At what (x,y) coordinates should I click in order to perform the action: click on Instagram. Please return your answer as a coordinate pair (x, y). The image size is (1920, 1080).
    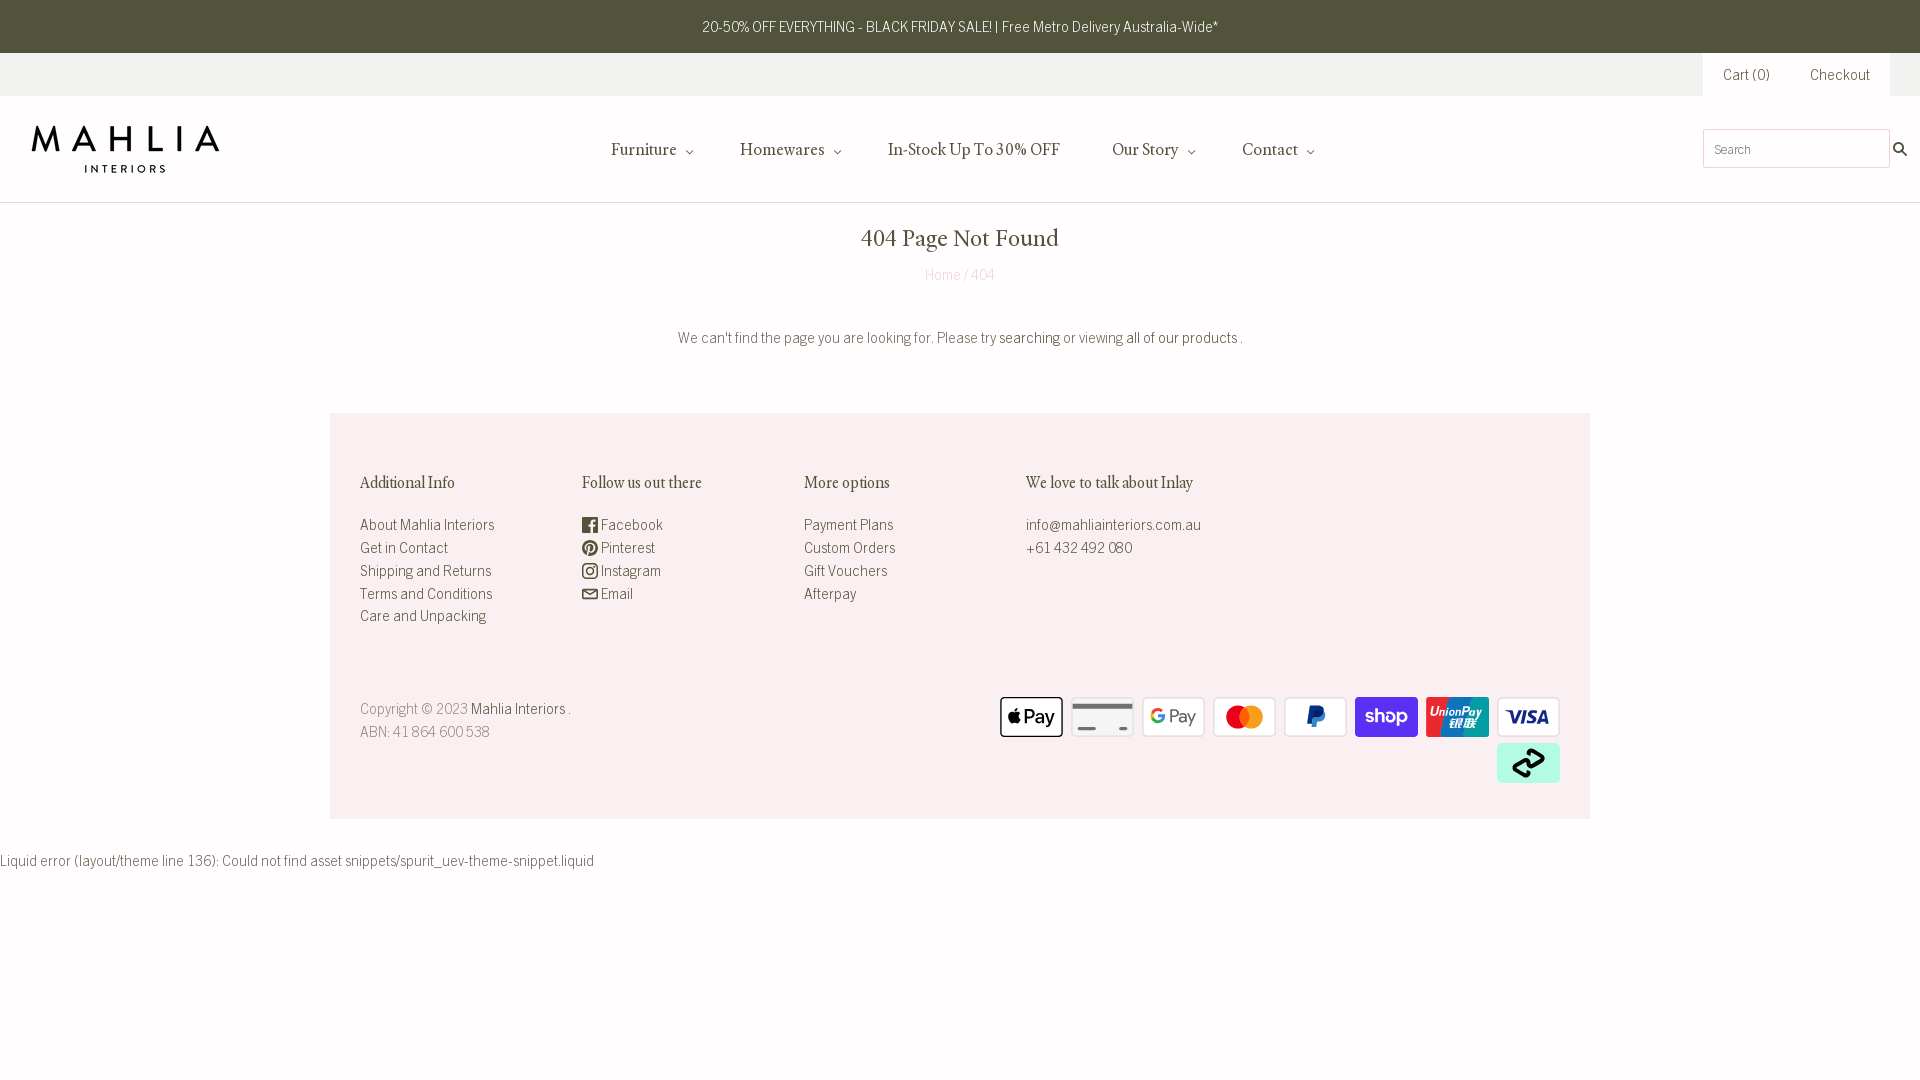
    Looking at the image, I should click on (622, 570).